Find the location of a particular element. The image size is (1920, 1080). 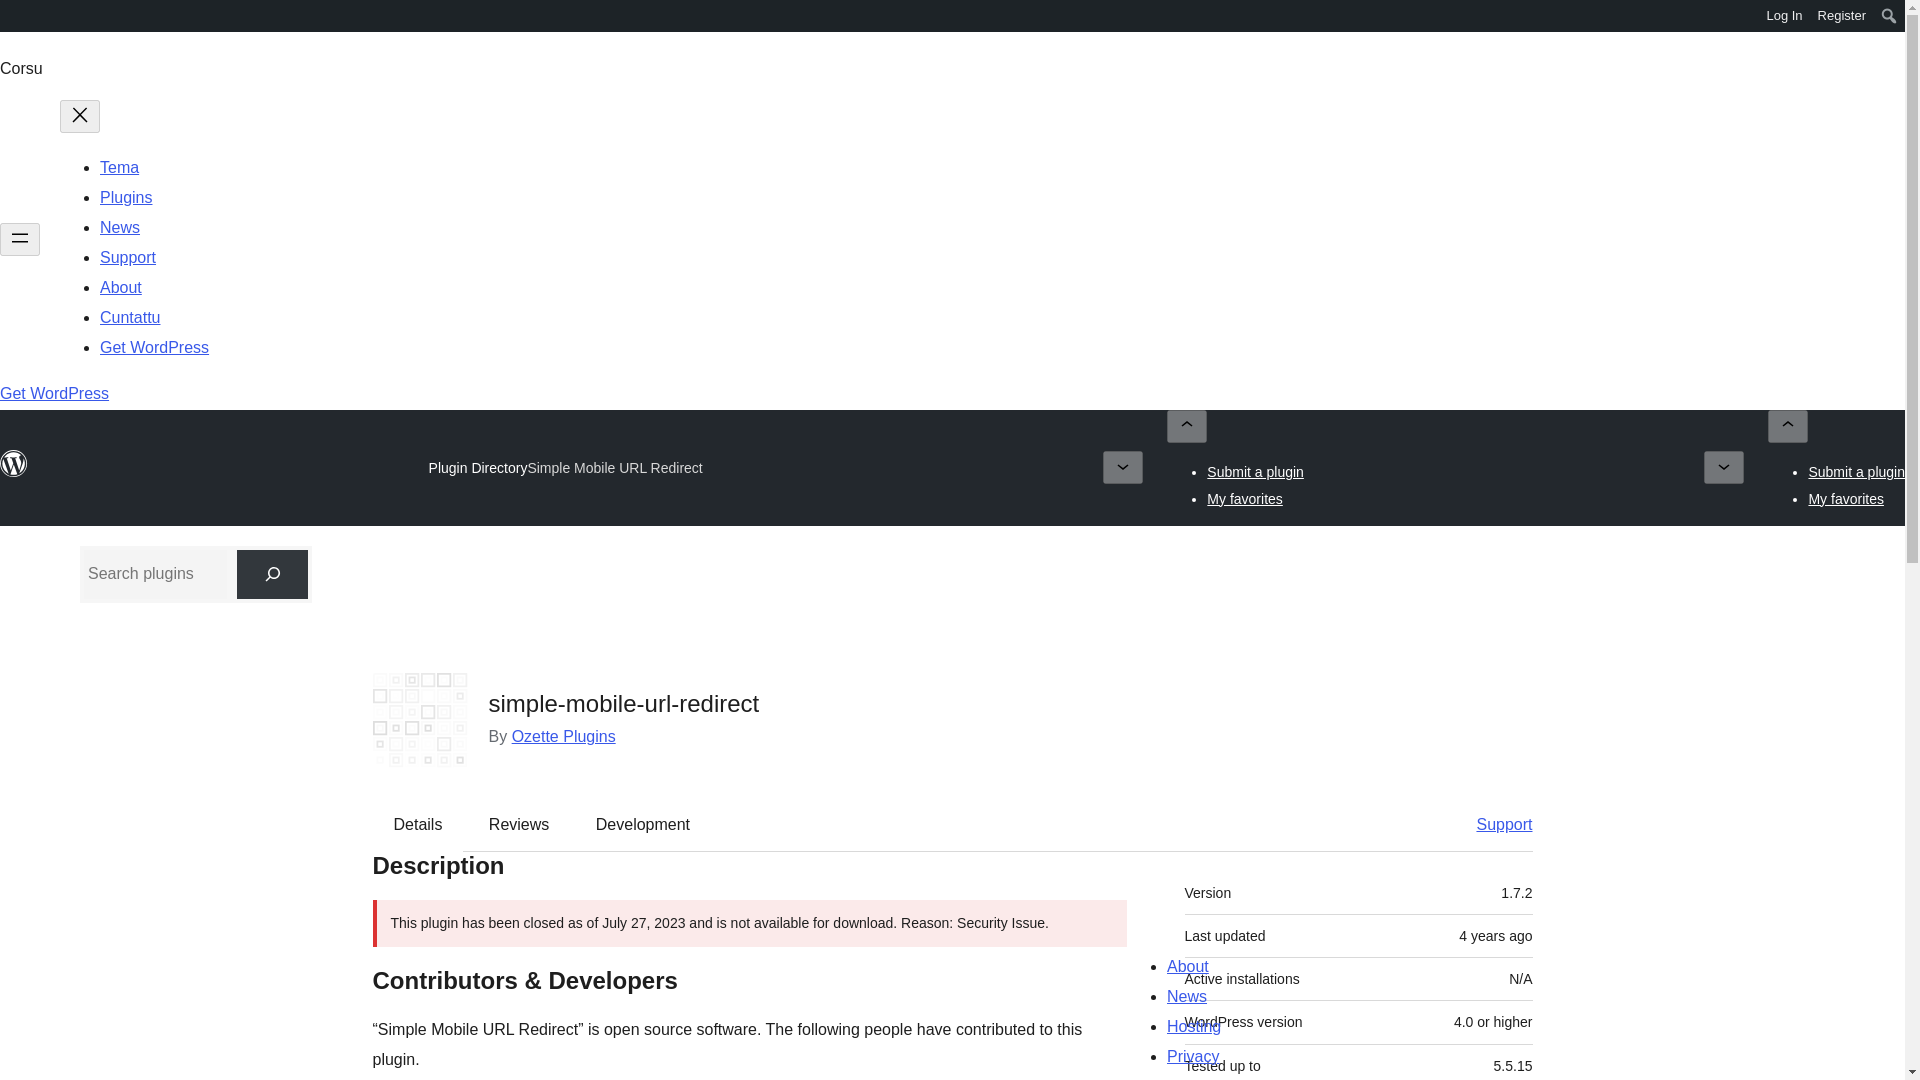

Reviews is located at coordinates (518, 824).